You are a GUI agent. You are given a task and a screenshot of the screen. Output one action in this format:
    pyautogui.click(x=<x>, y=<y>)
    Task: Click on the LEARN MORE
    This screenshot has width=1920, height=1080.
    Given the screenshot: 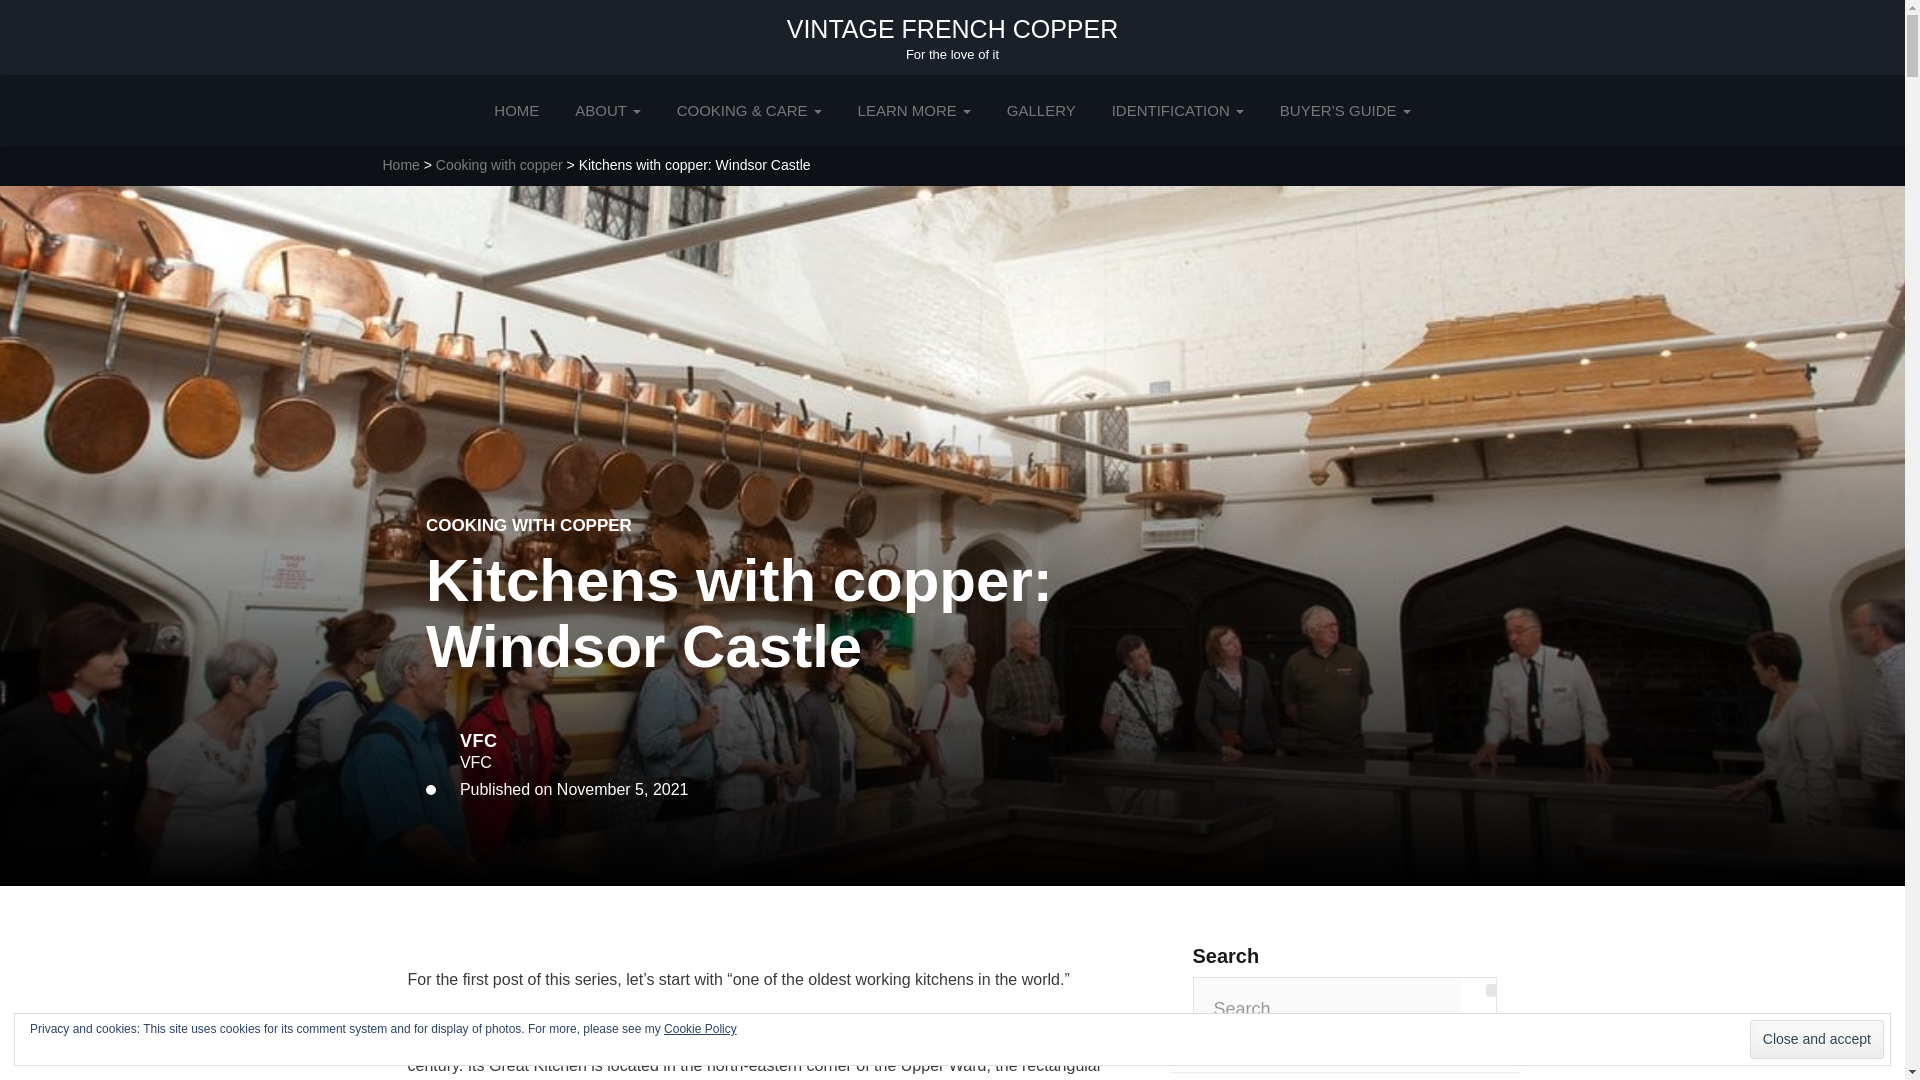 What is the action you would take?
    pyautogui.click(x=914, y=110)
    